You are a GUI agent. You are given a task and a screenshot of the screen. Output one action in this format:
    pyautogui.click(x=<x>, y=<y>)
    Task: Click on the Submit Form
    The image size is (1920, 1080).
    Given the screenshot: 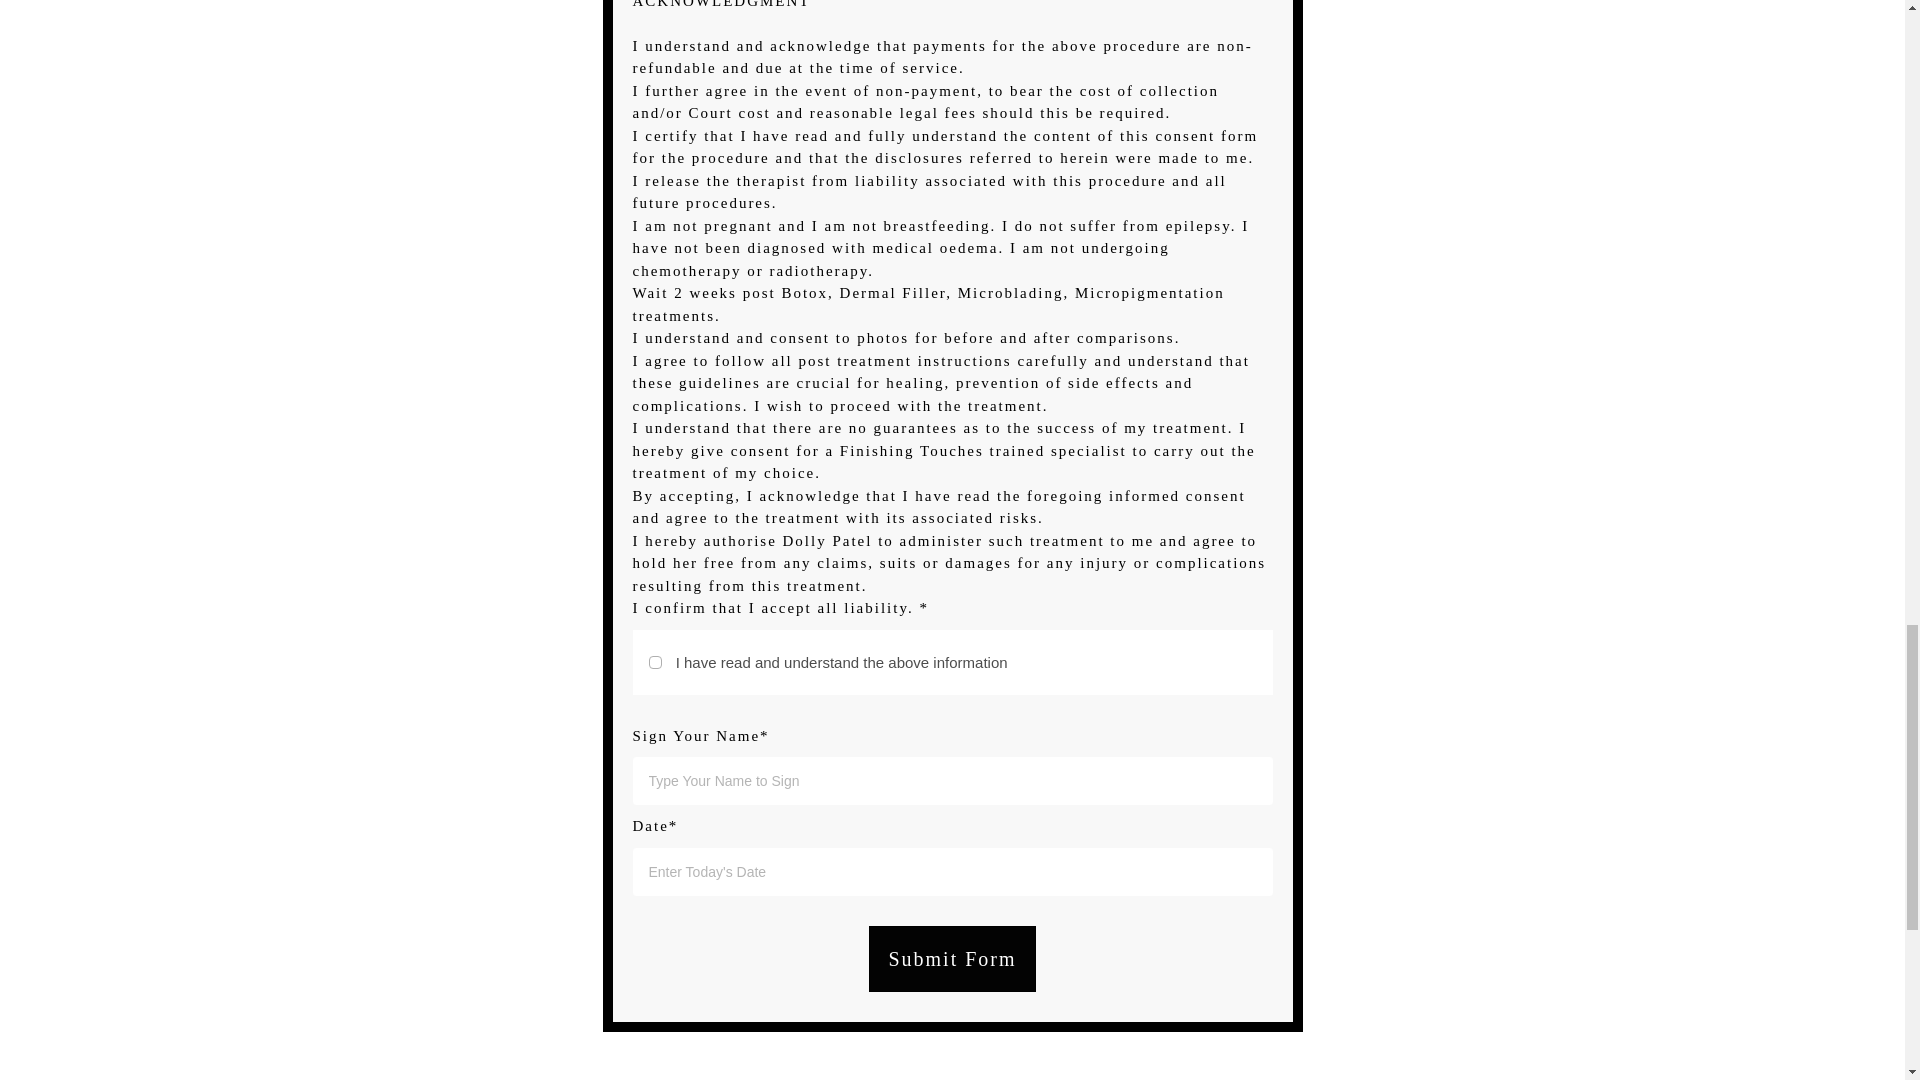 What is the action you would take?
    pyautogui.click(x=952, y=958)
    